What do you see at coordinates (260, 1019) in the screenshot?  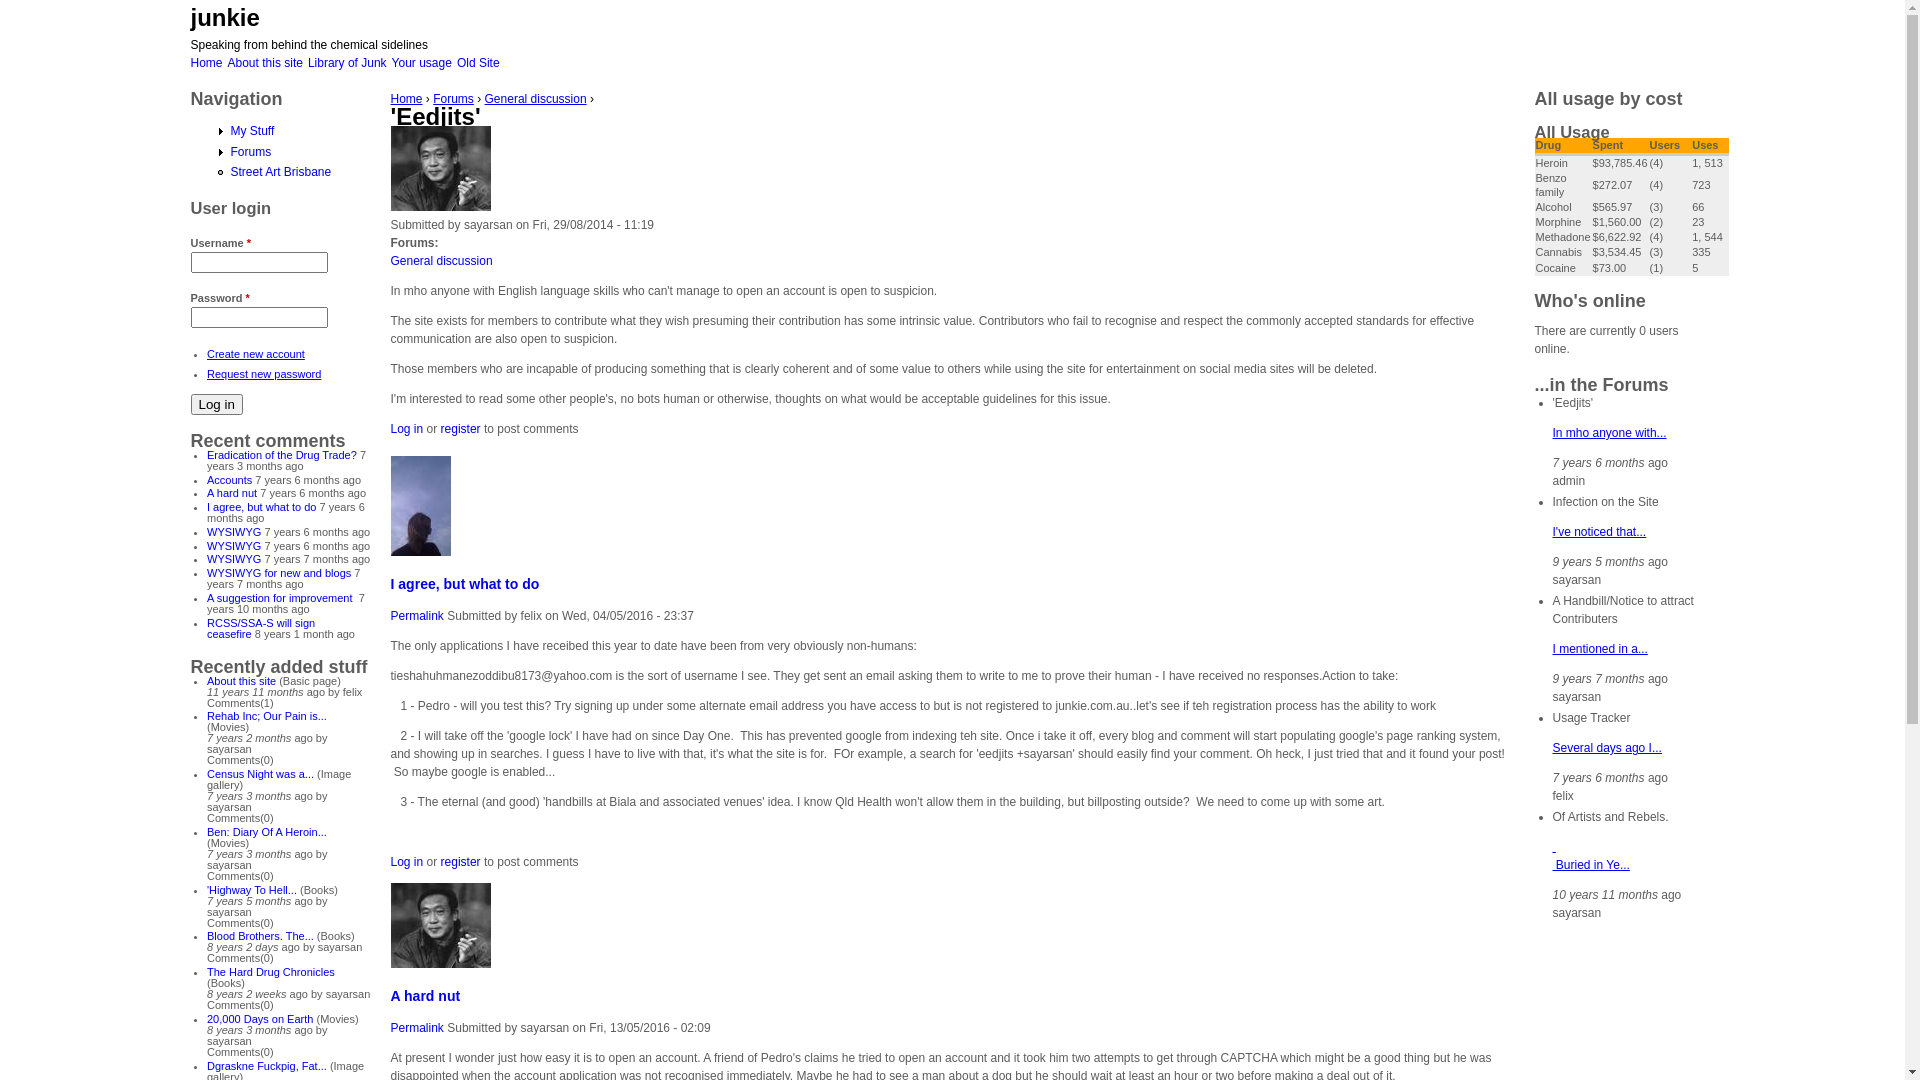 I see `20,000 Days on Earth` at bounding box center [260, 1019].